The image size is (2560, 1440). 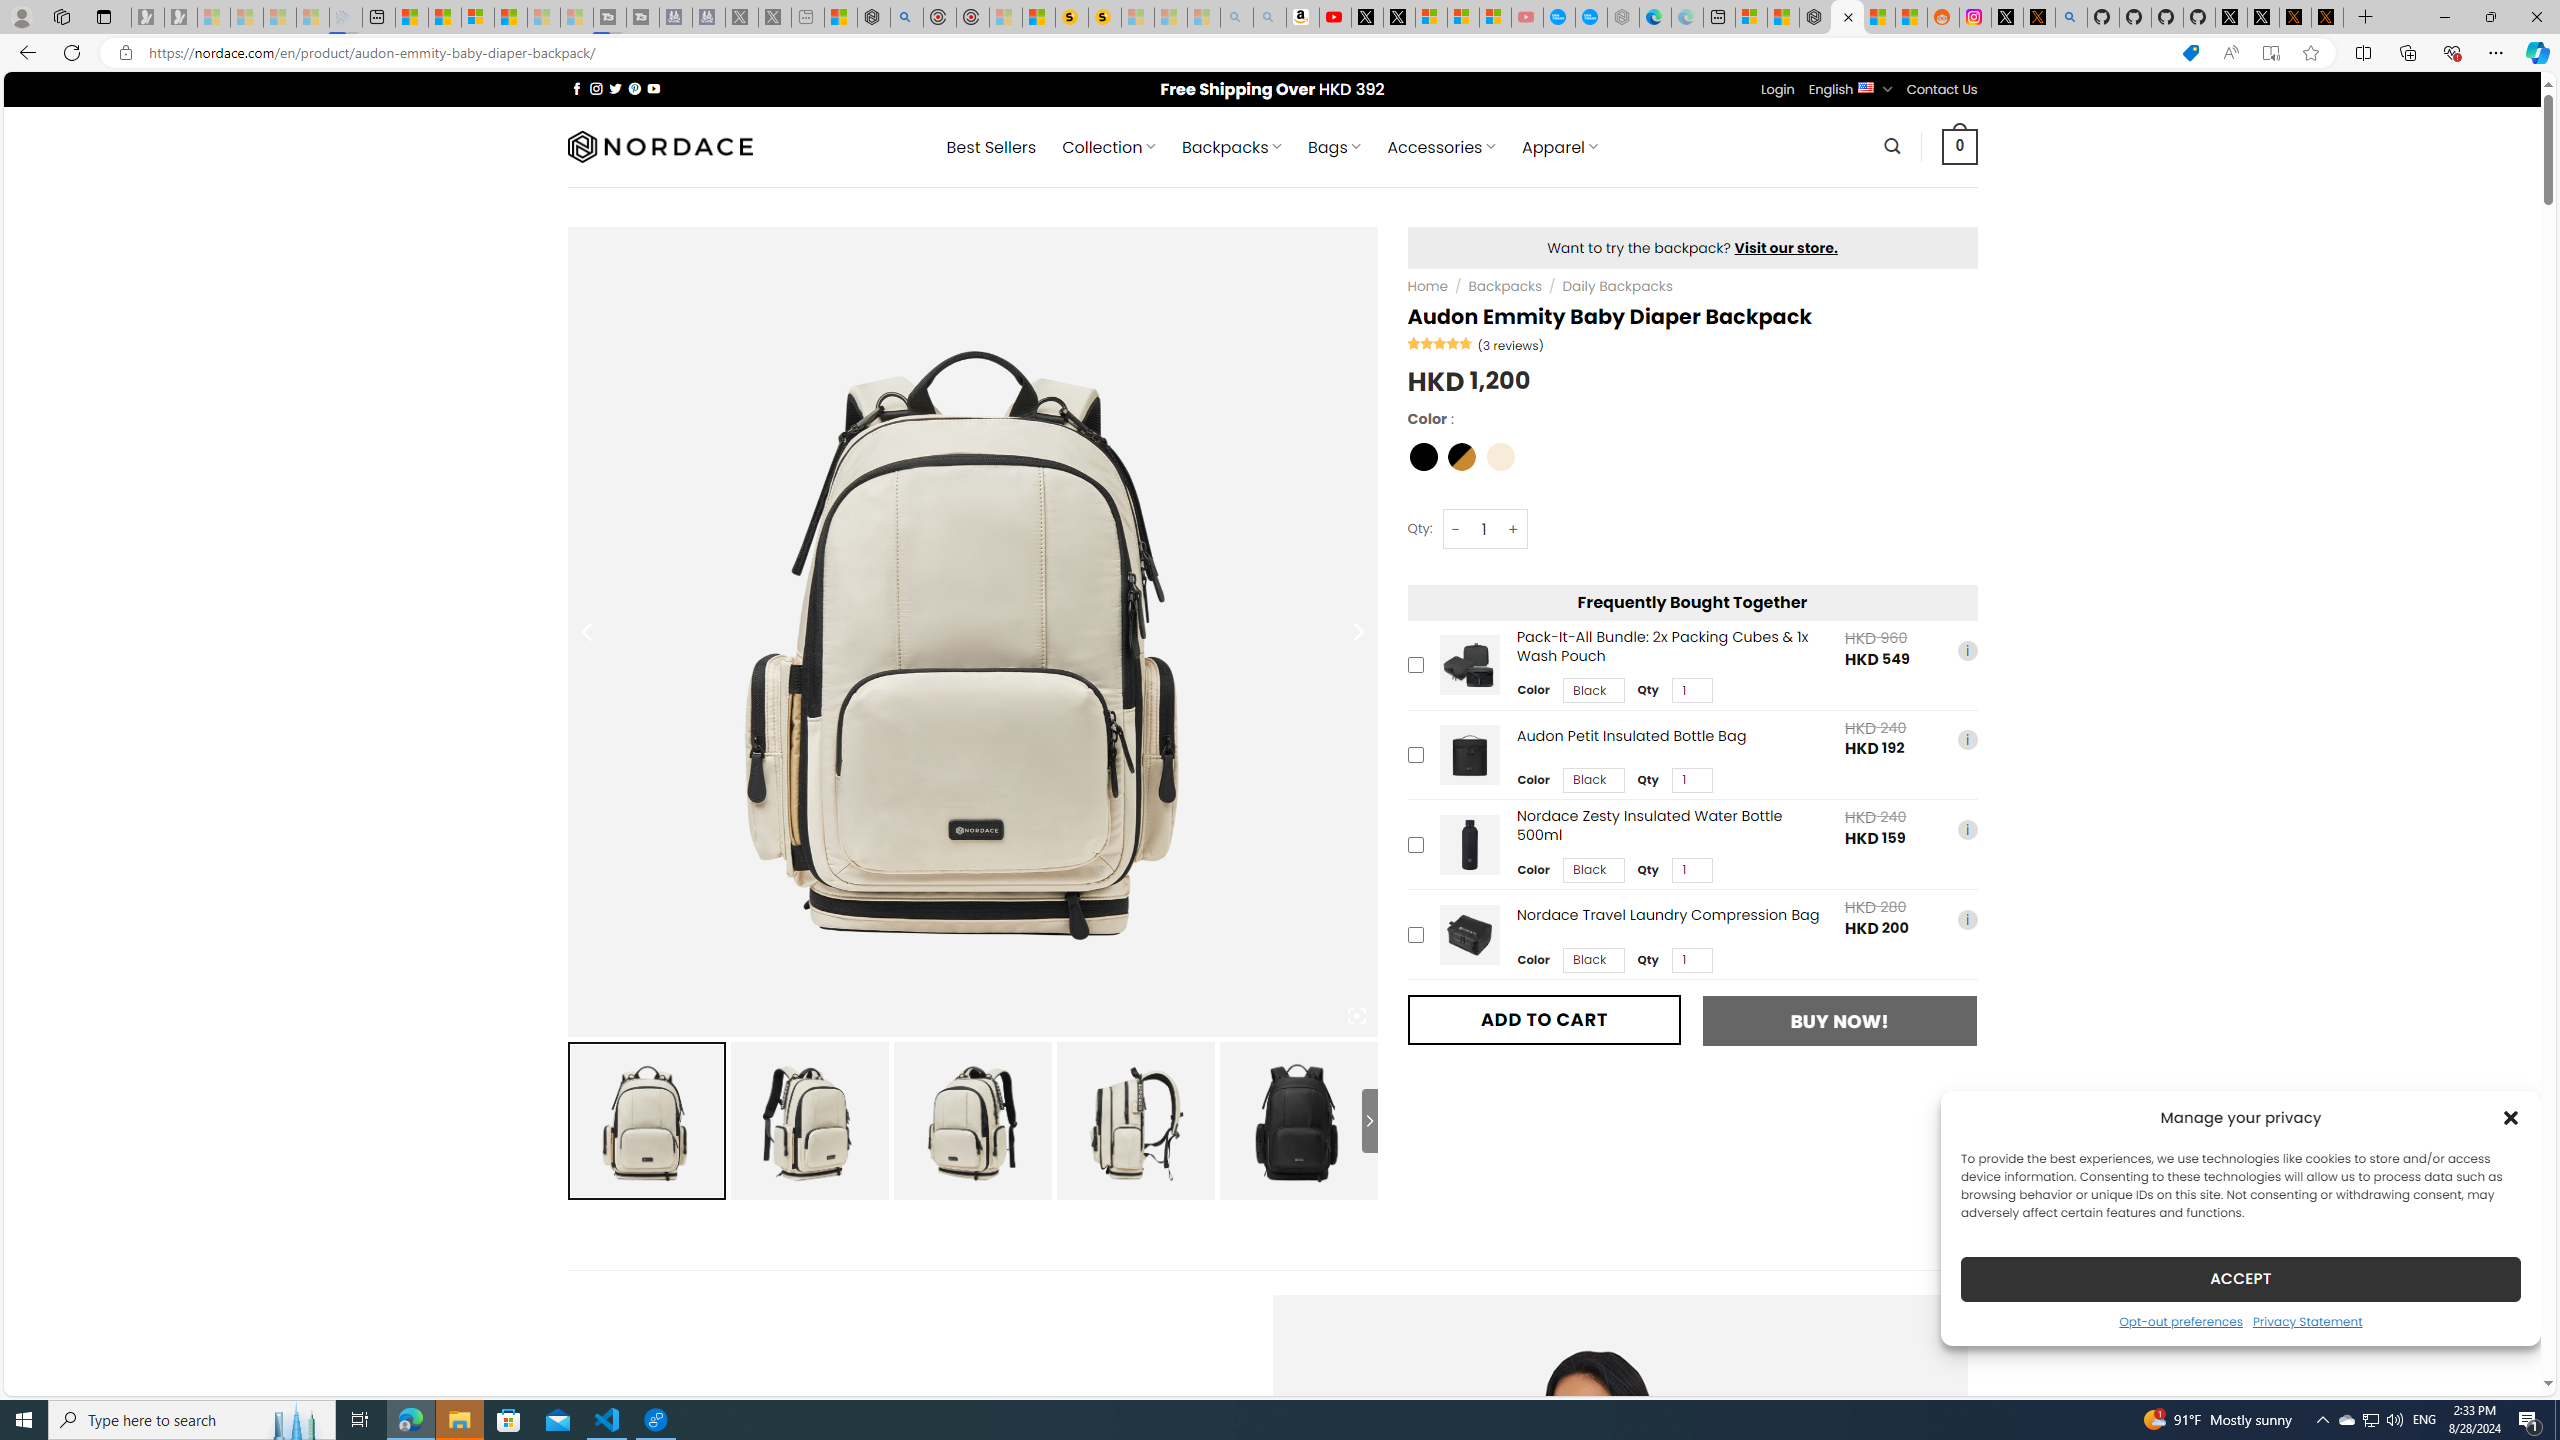 What do you see at coordinates (1910, 17) in the screenshot?
I see `Shanghai, China Weather trends | Microsoft Weather` at bounding box center [1910, 17].